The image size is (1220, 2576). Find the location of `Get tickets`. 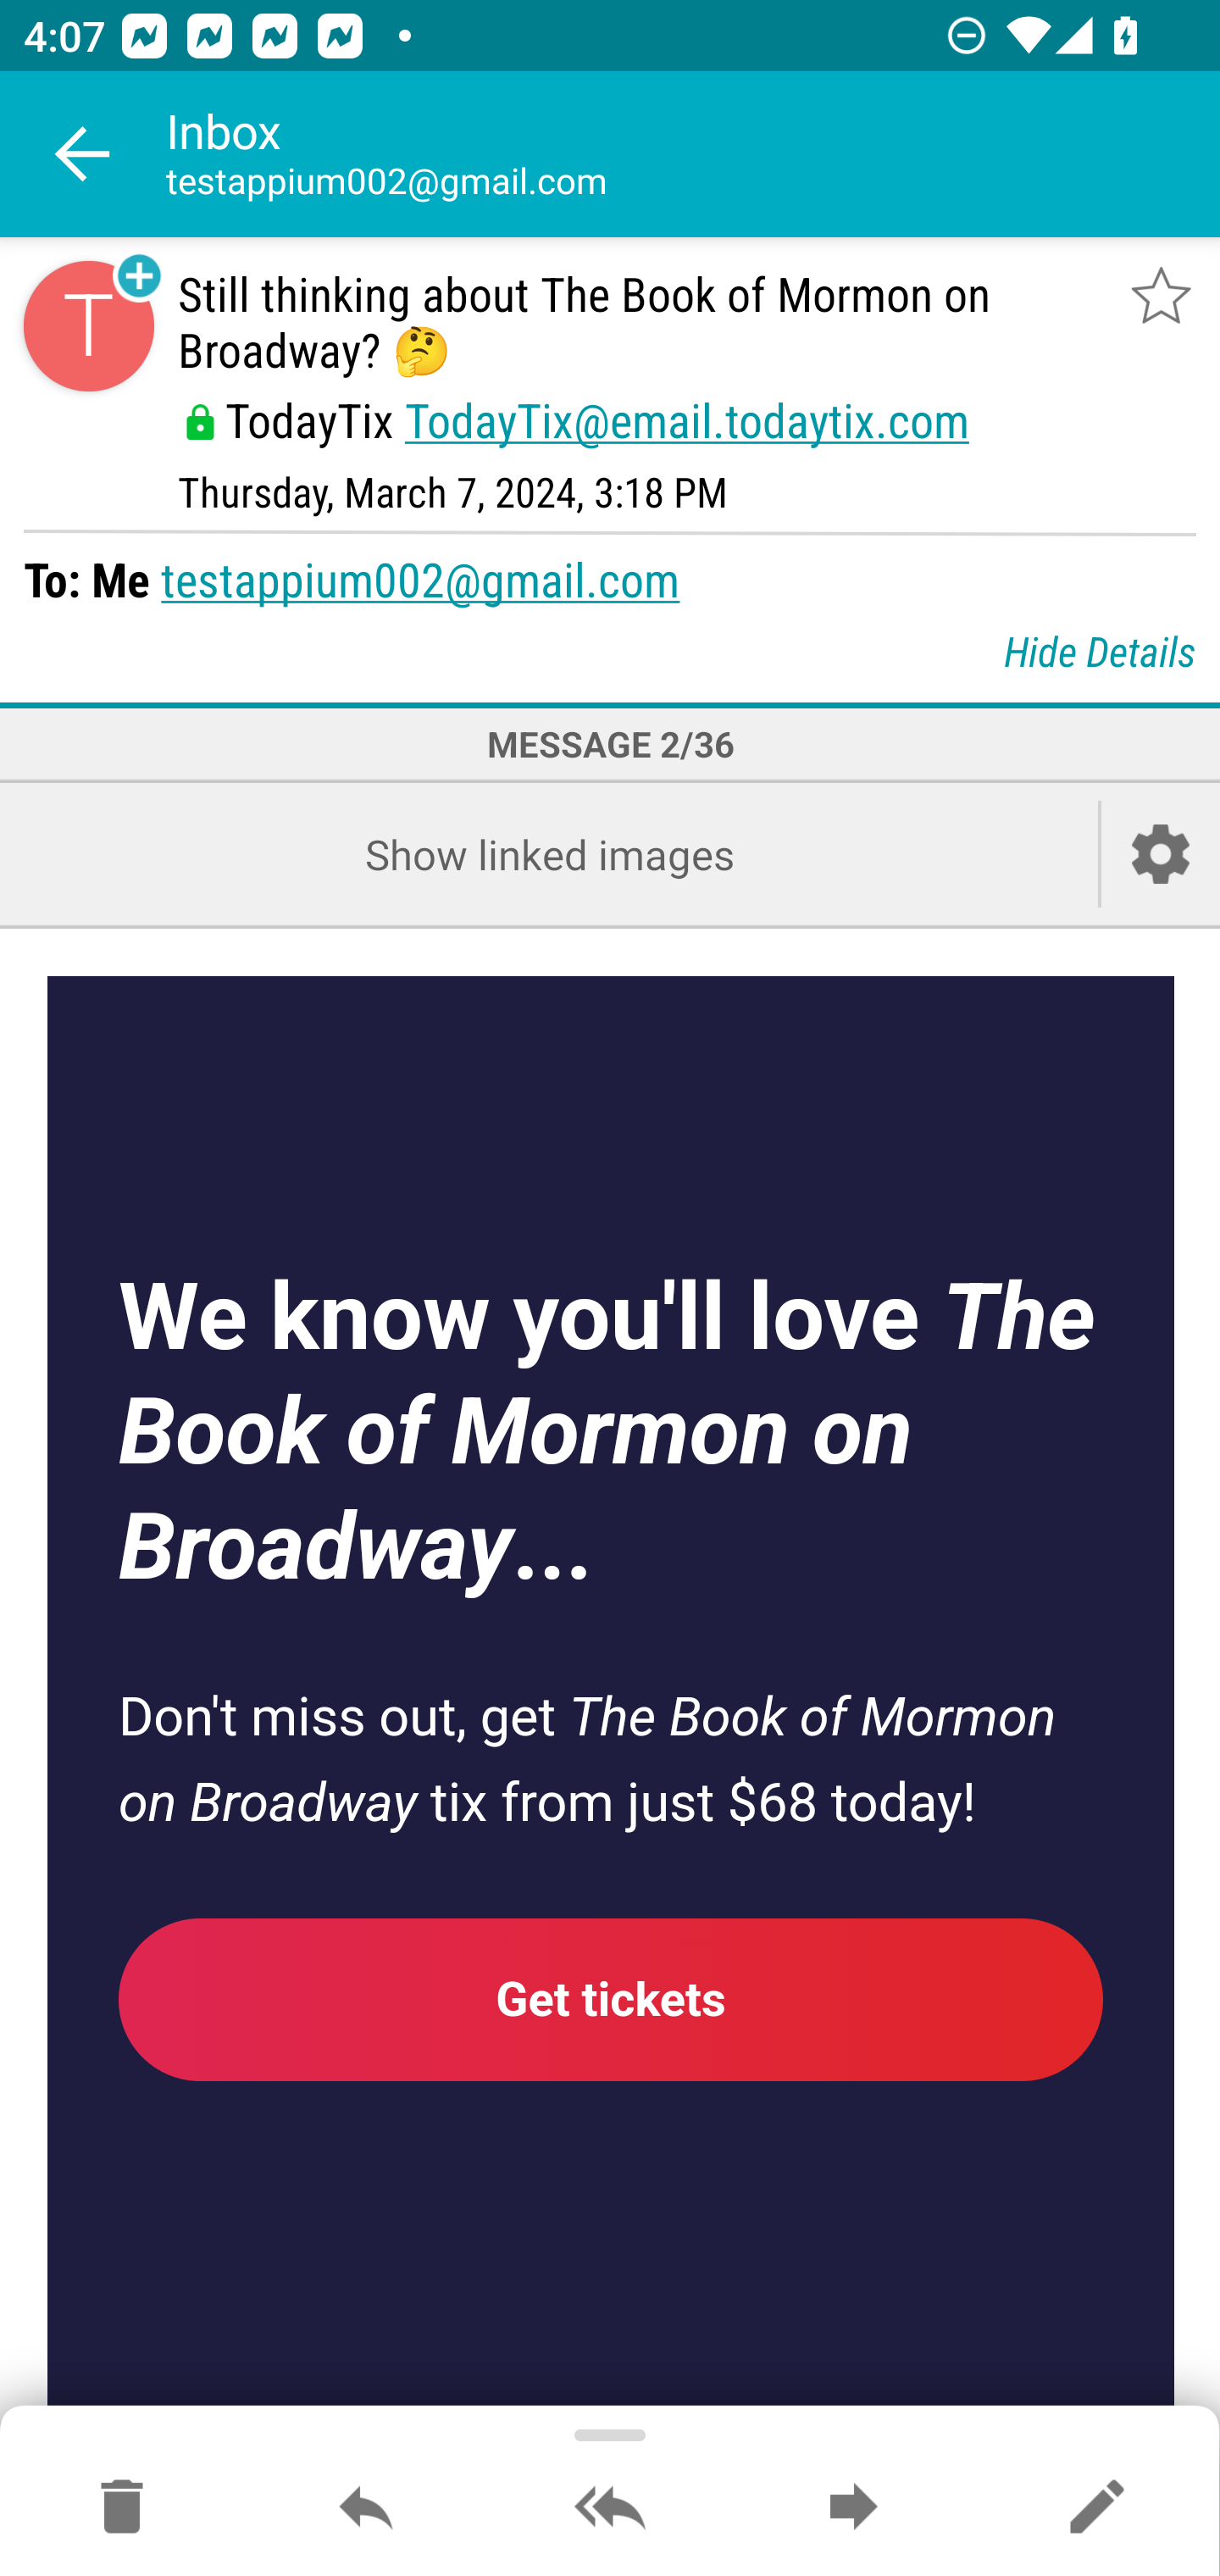

Get tickets is located at coordinates (612, 1998).